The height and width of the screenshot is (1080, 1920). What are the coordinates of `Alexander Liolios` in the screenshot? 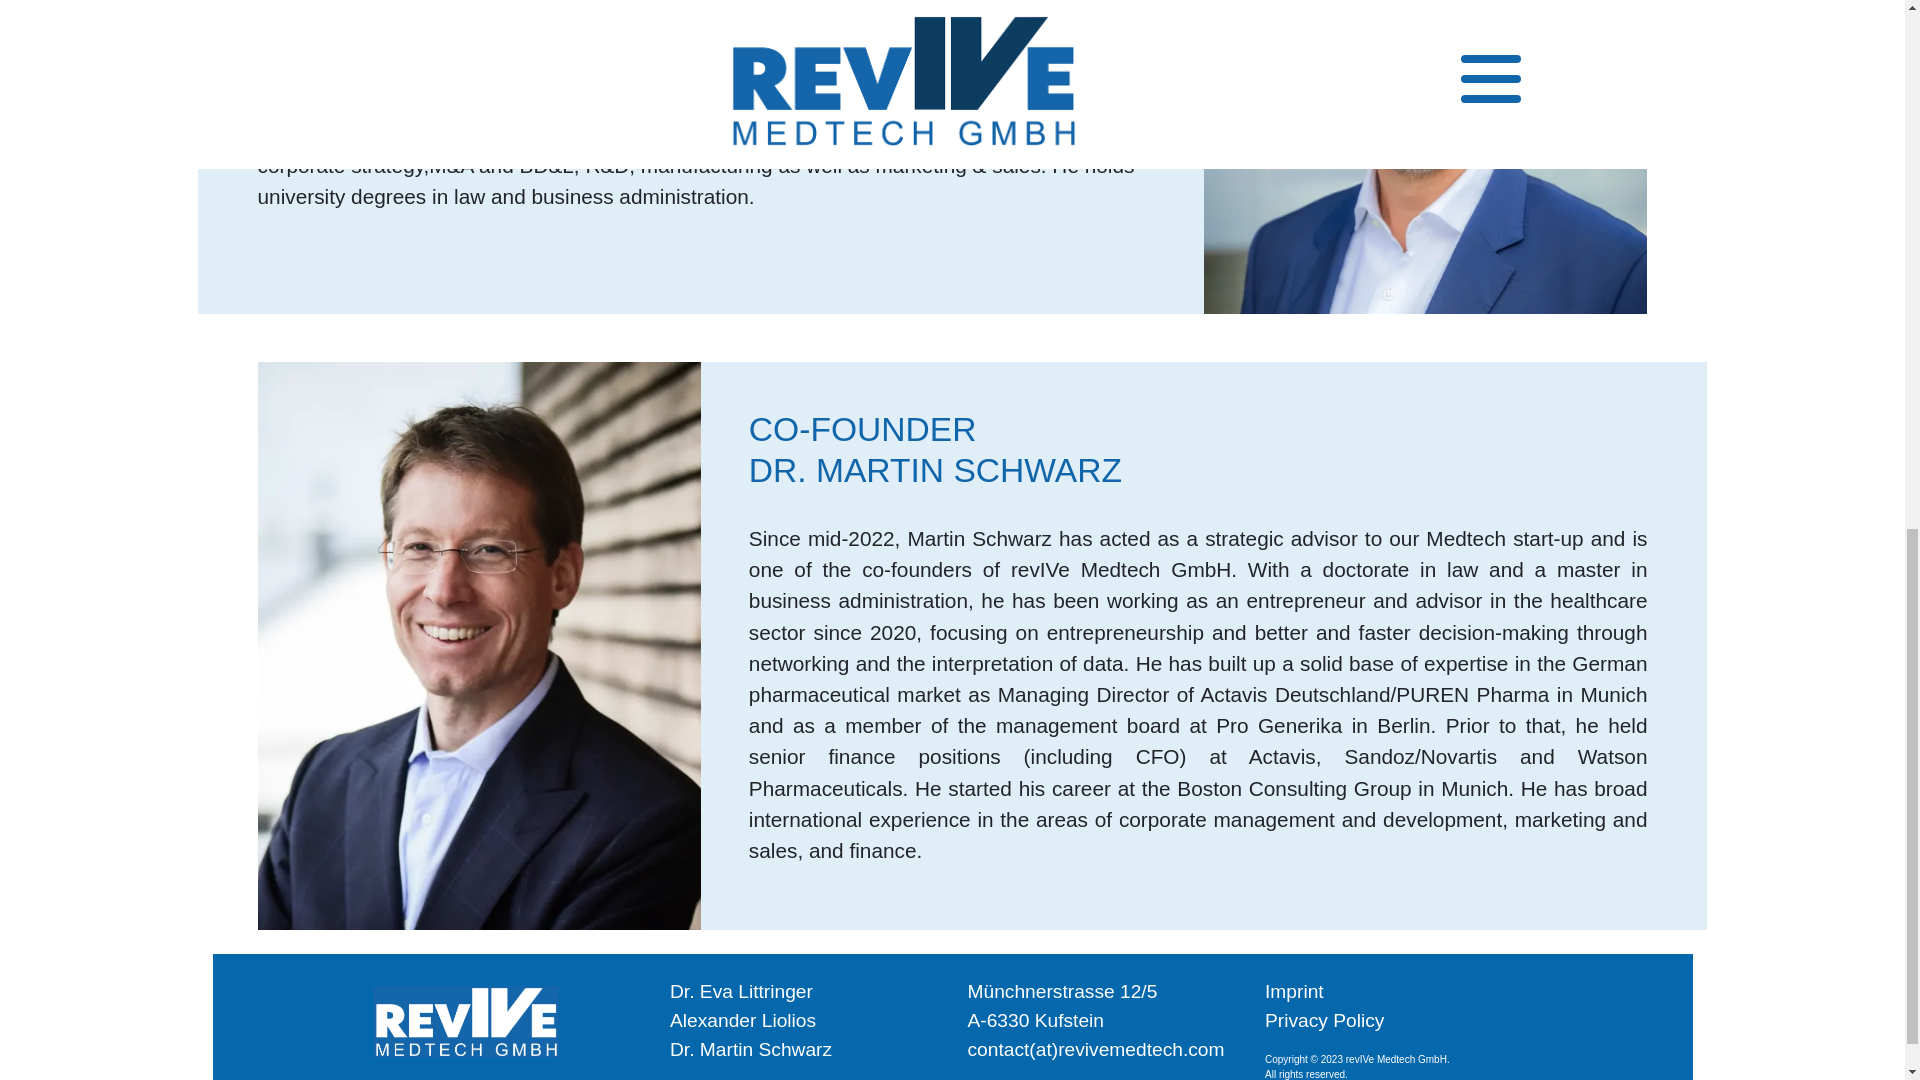 It's located at (743, 1070).